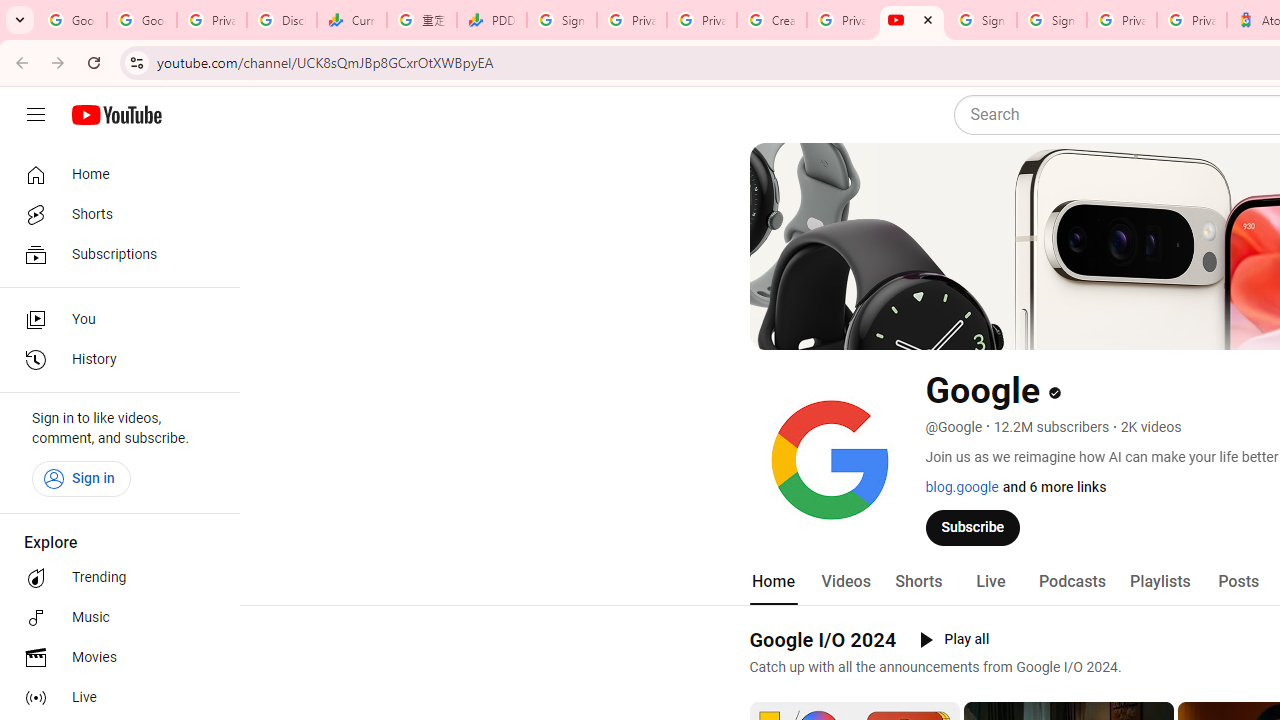  Describe the element at coordinates (973, 527) in the screenshot. I see `Subscribe` at that location.